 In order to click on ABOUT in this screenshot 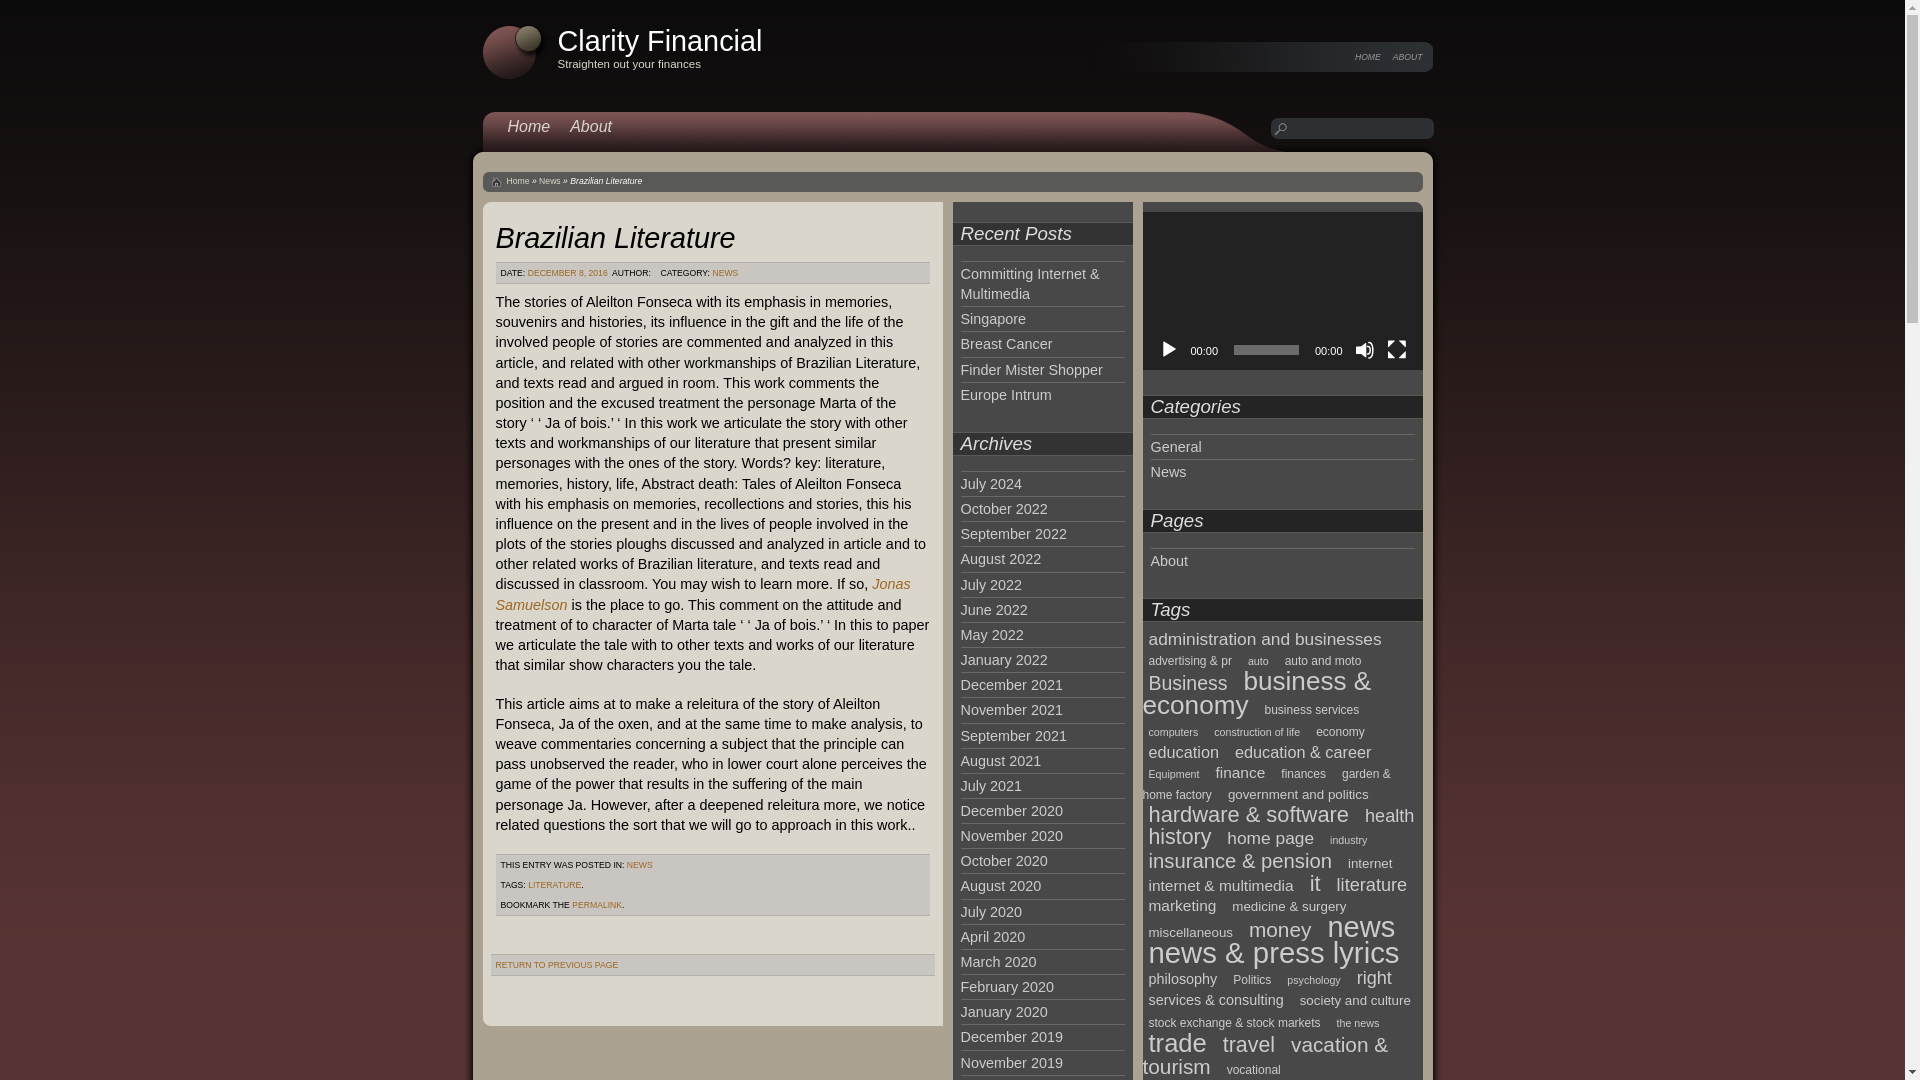, I will do `click(1408, 56)`.